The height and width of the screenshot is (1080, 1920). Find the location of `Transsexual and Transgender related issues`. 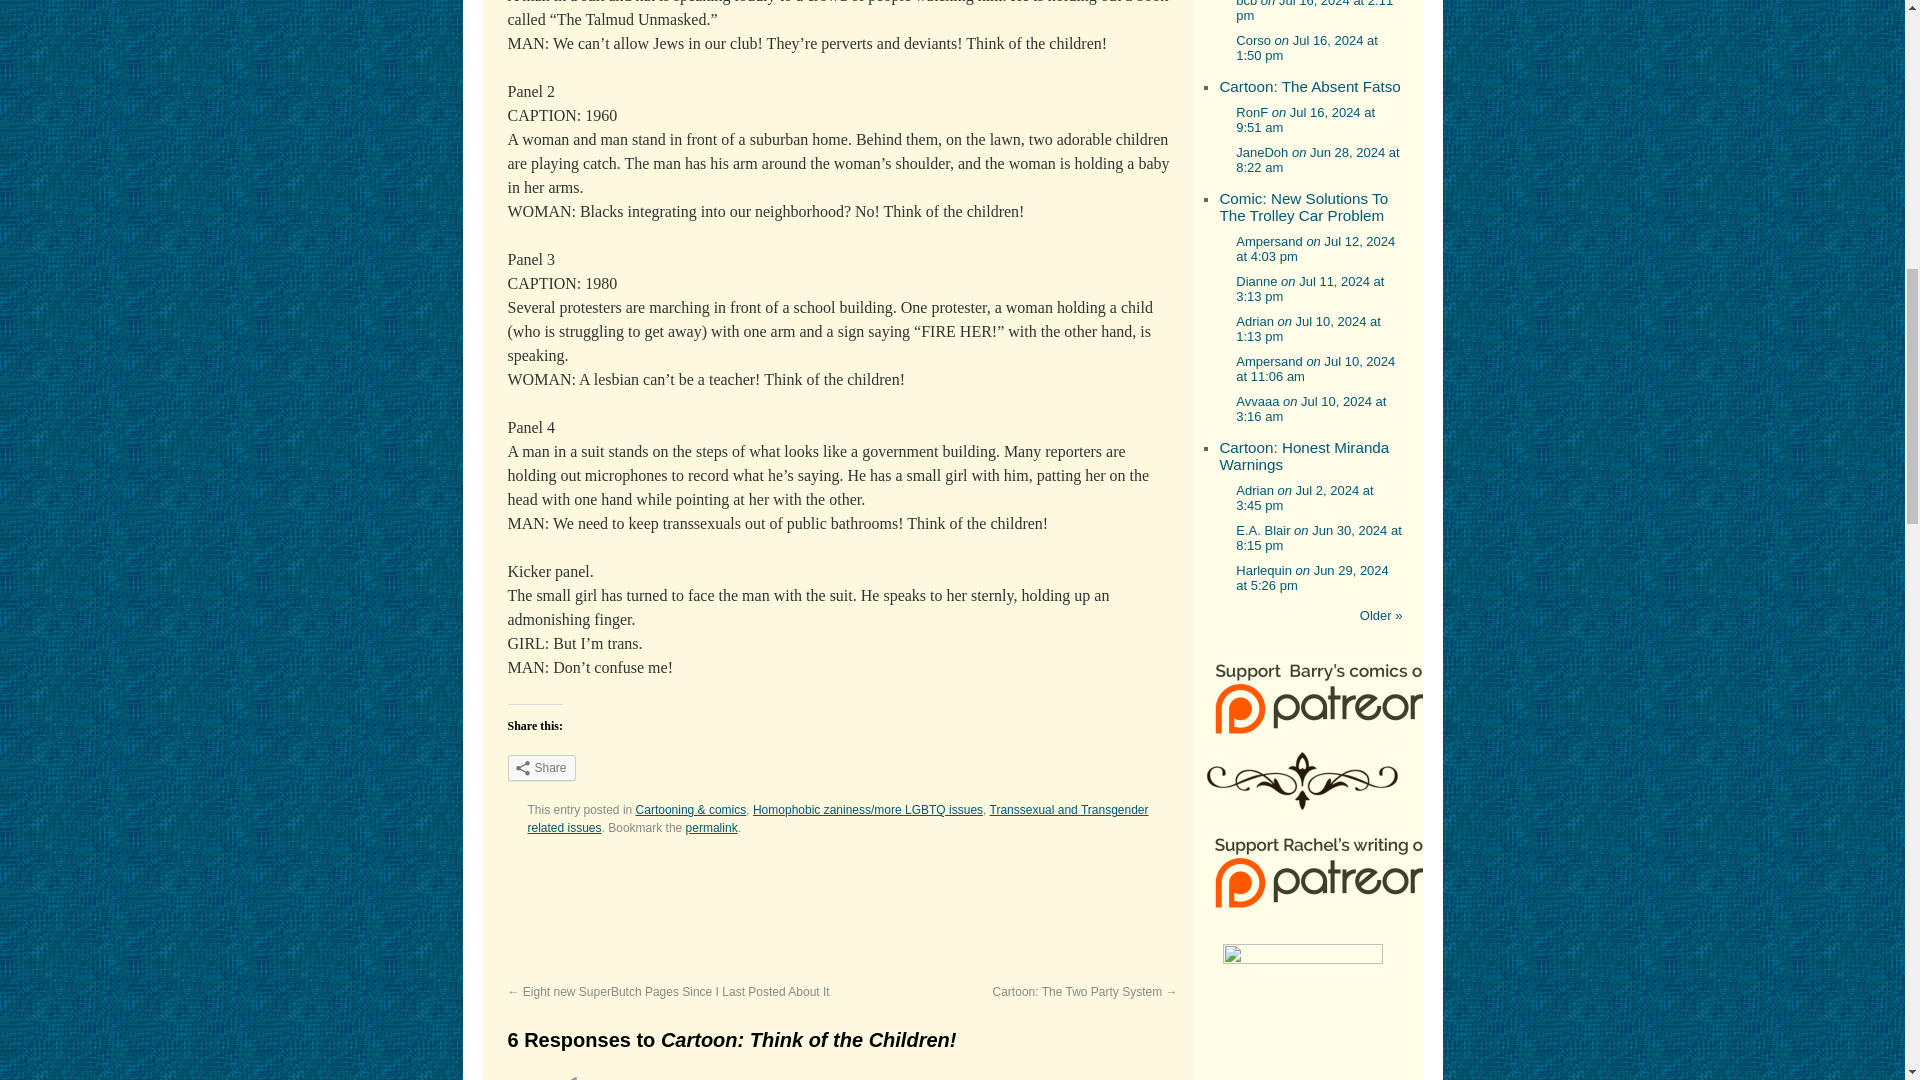

Transsexual and Transgender related issues is located at coordinates (838, 818).